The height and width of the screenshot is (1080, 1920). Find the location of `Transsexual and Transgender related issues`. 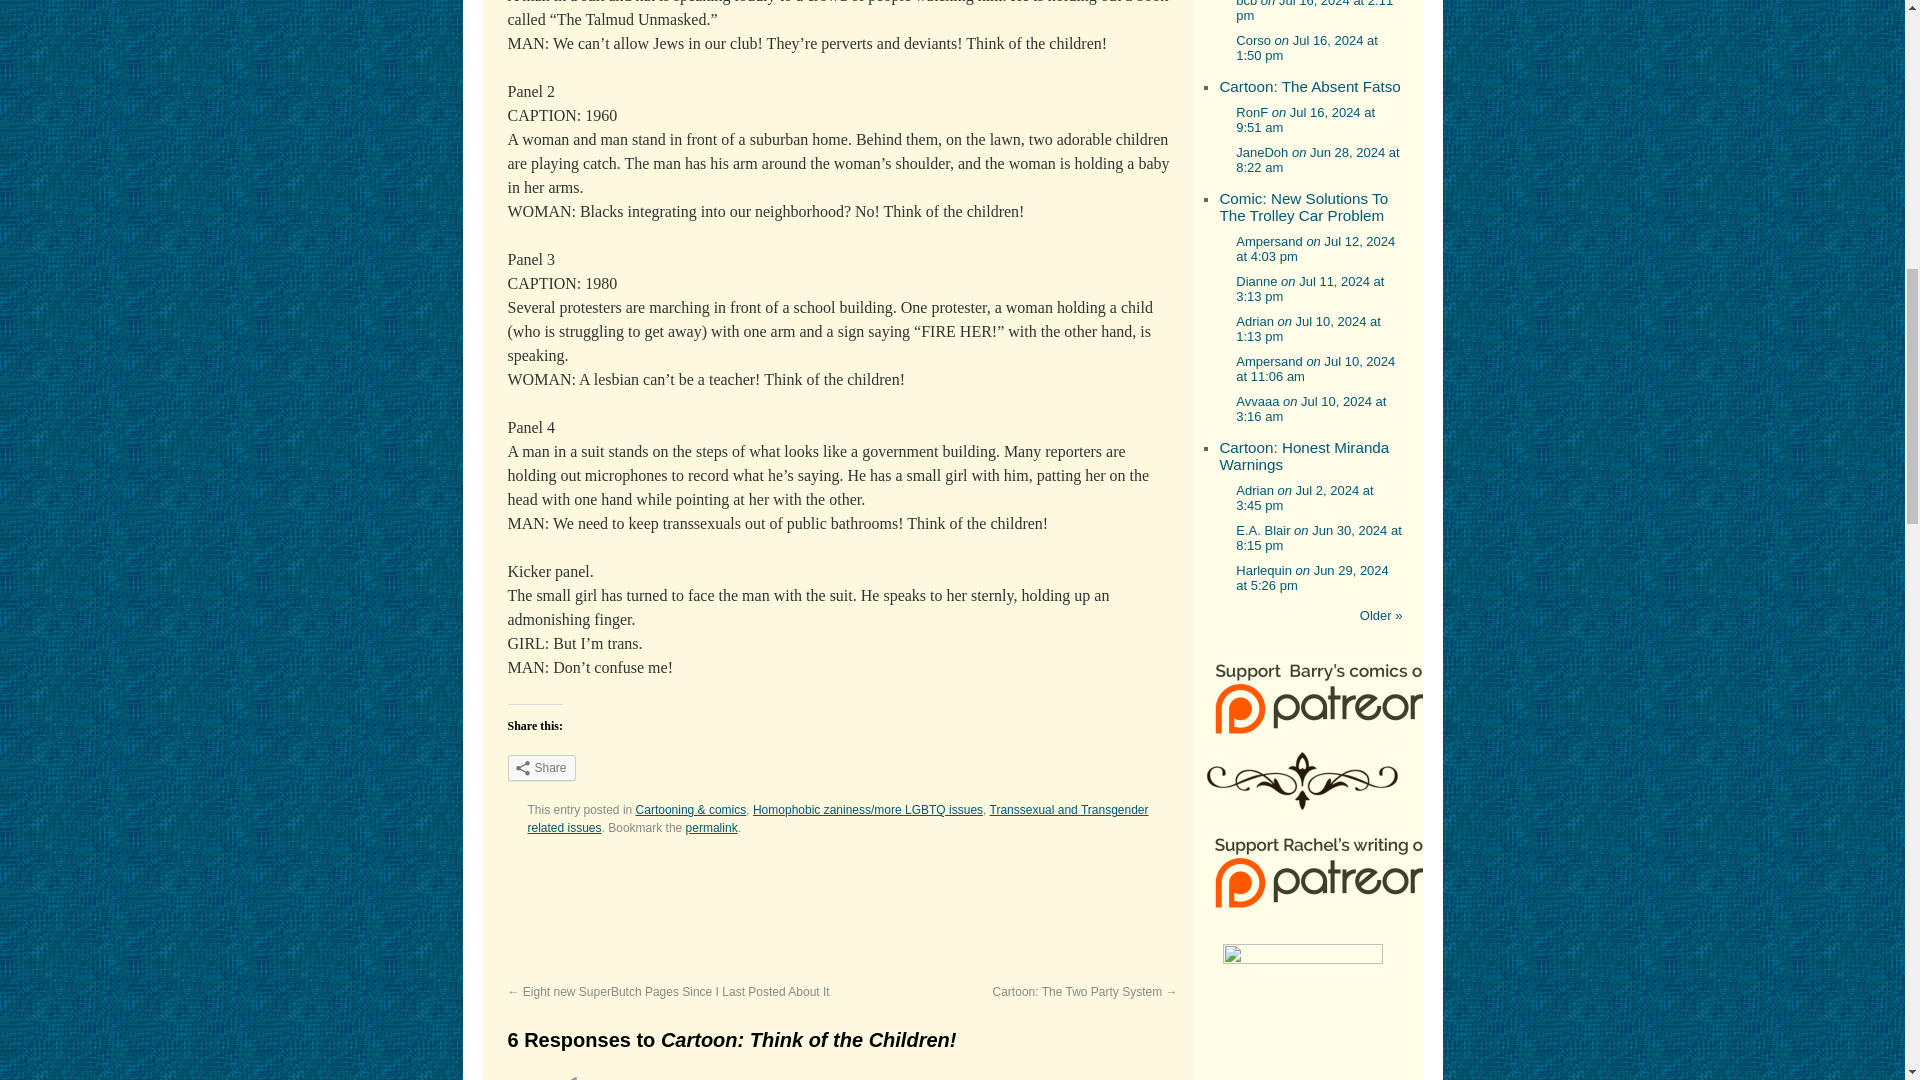

Transsexual and Transgender related issues is located at coordinates (838, 818).